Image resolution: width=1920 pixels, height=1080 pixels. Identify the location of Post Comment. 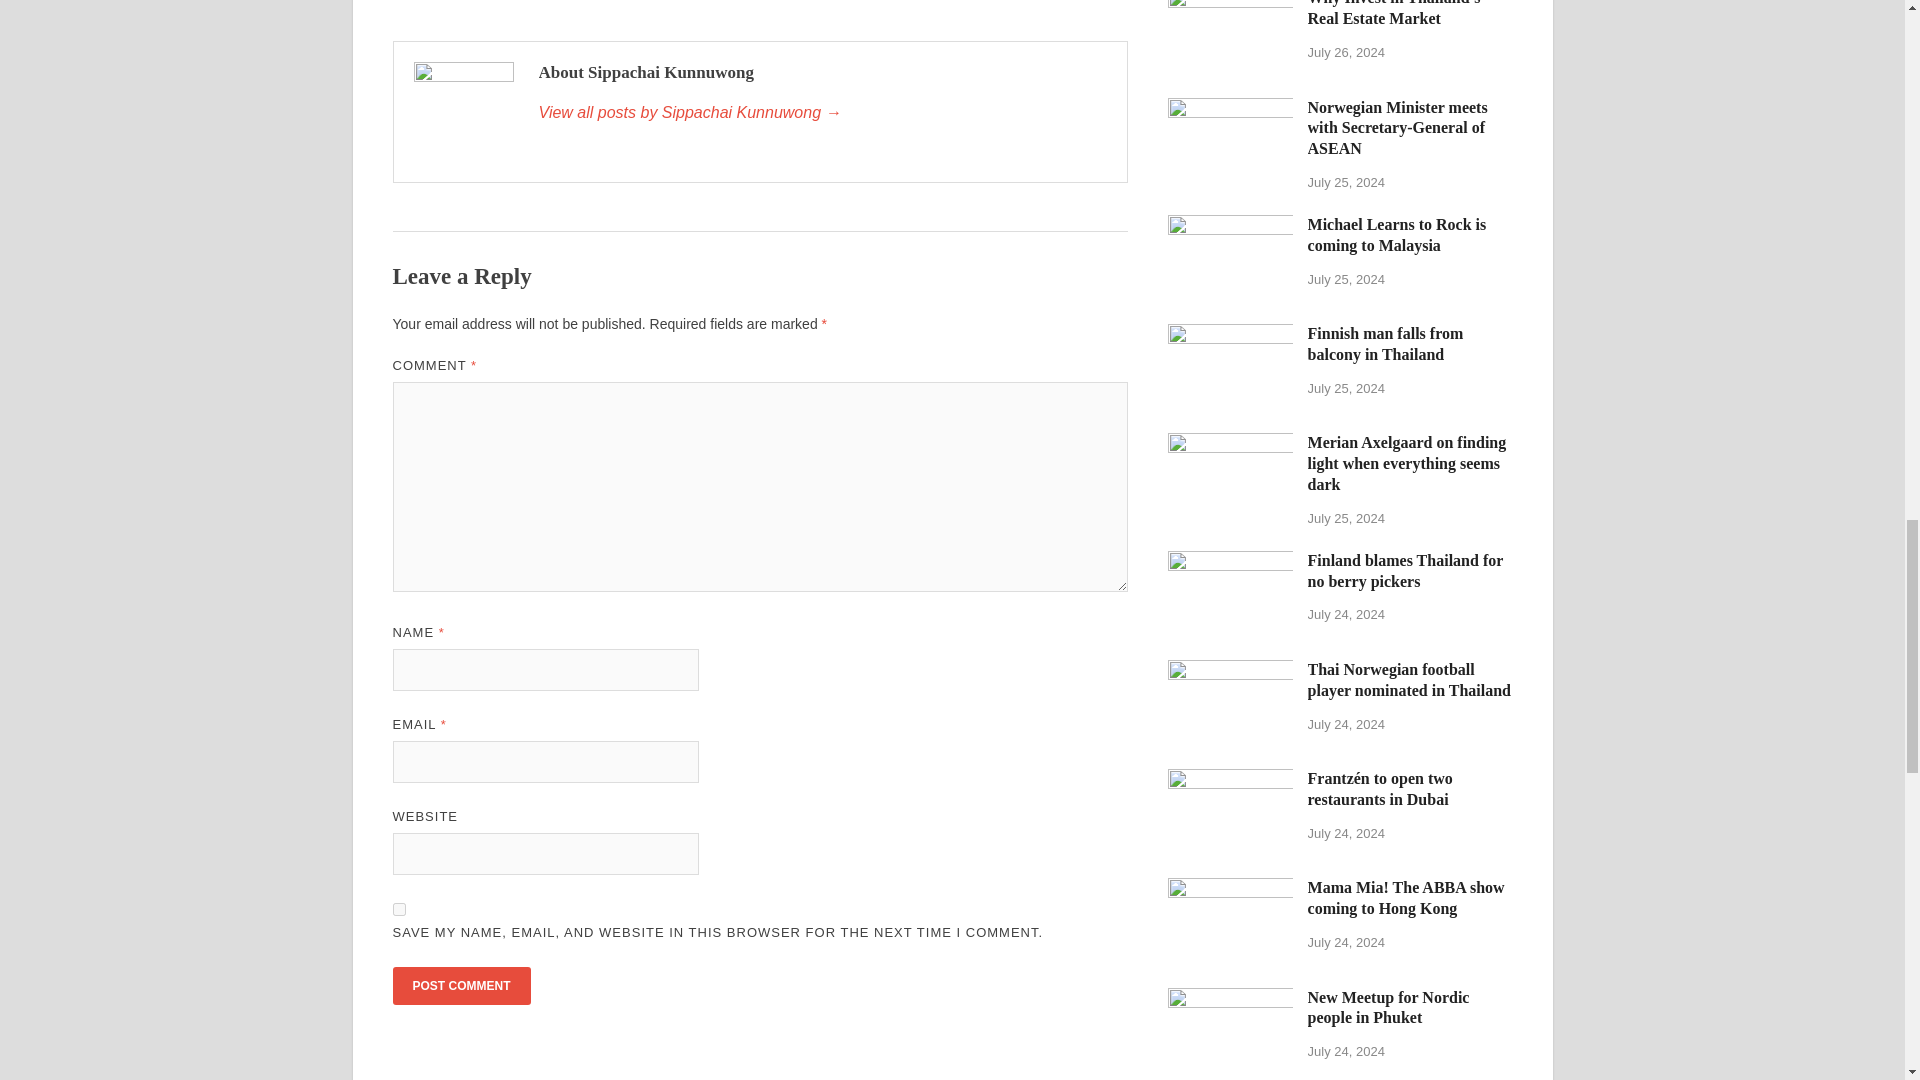
(460, 986).